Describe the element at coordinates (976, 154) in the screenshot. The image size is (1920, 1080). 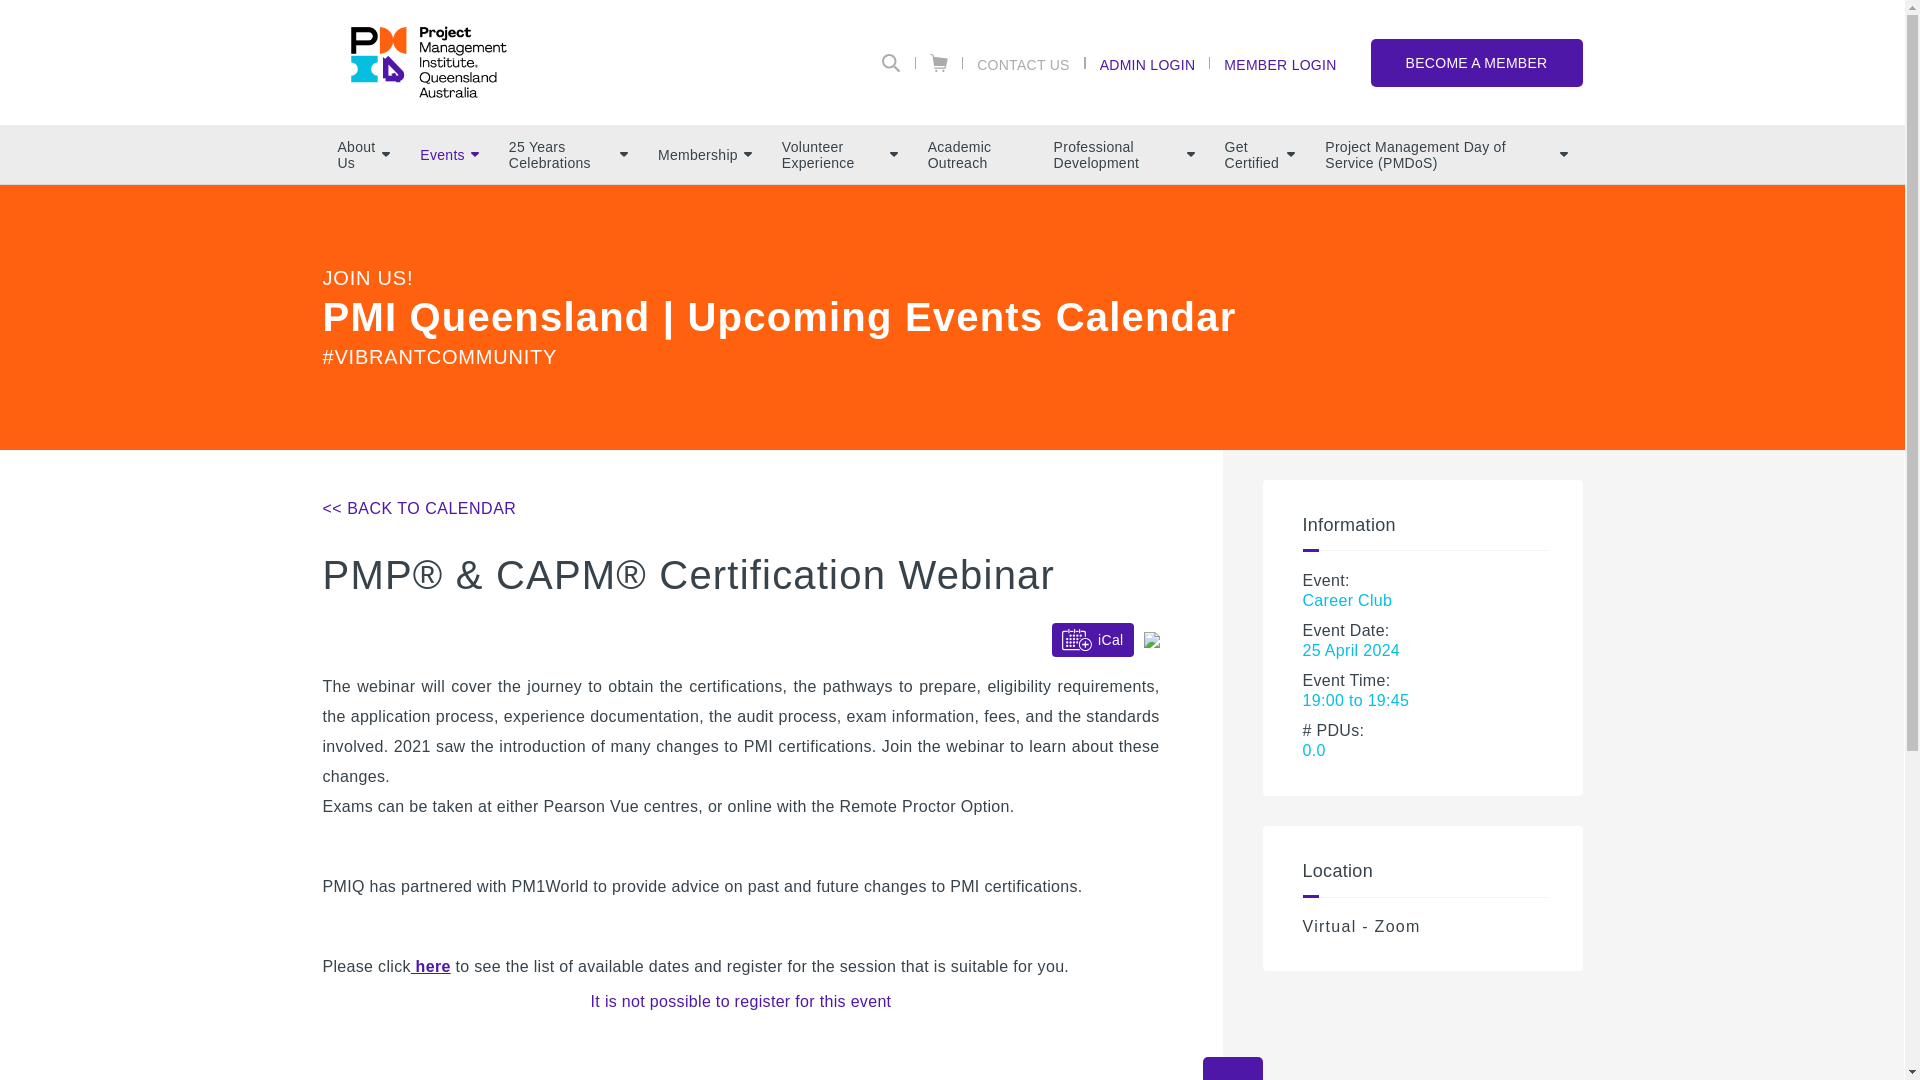
I see `Academic Outreach` at that location.